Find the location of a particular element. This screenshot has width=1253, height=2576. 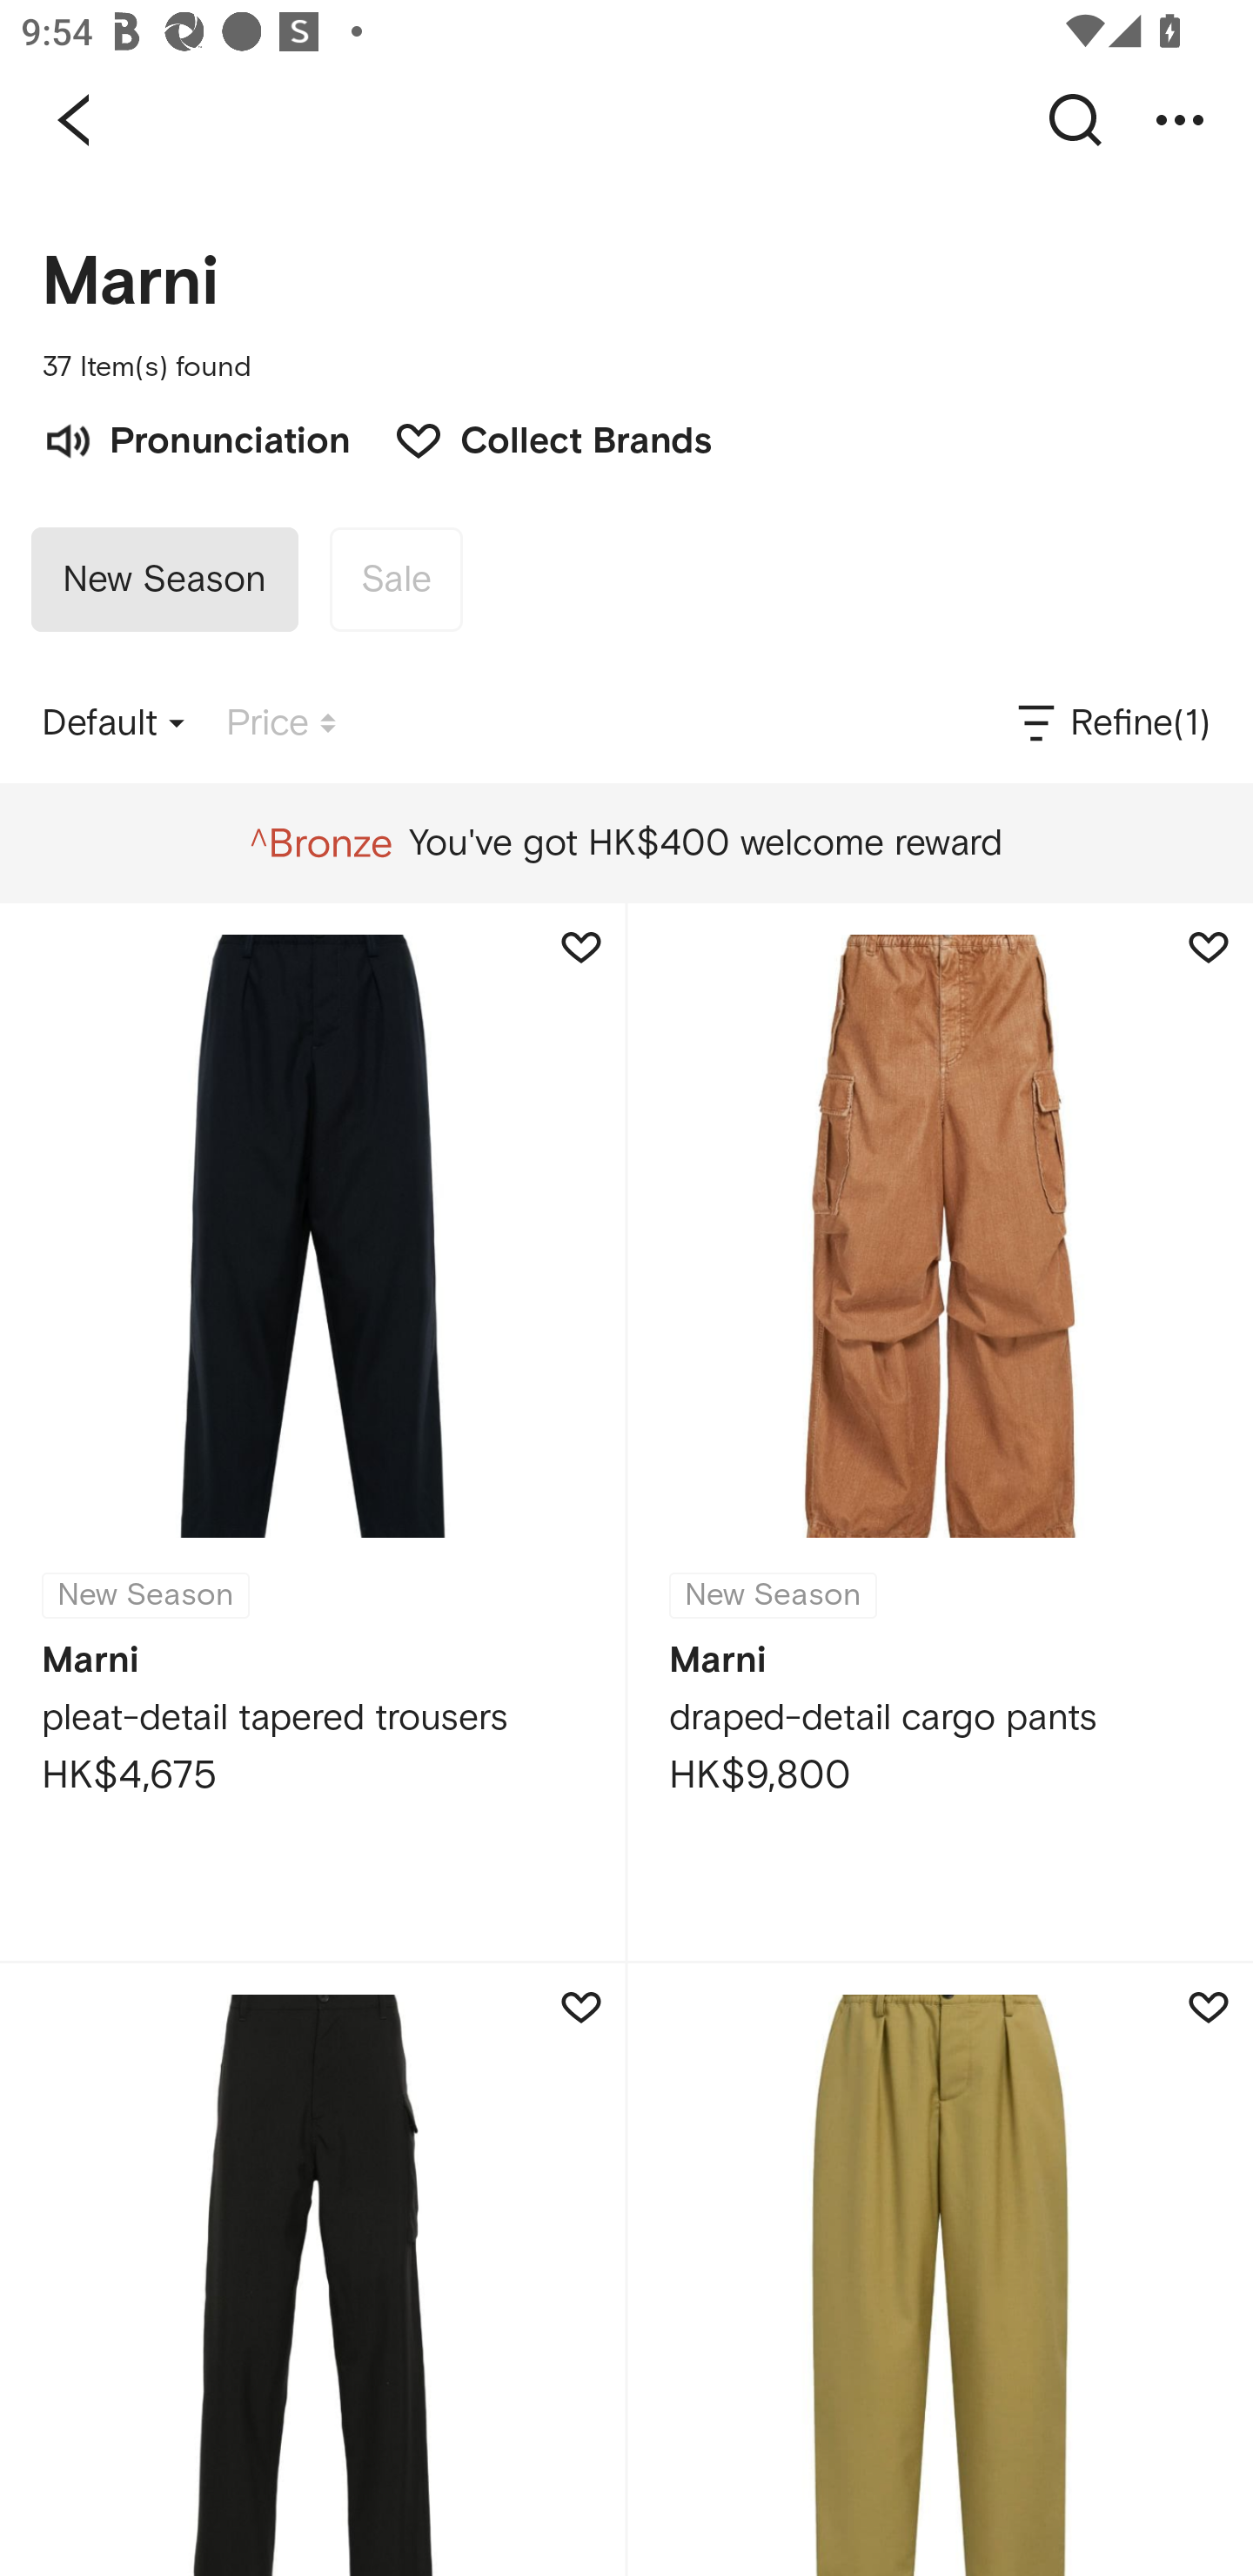

Price is located at coordinates (281, 723).